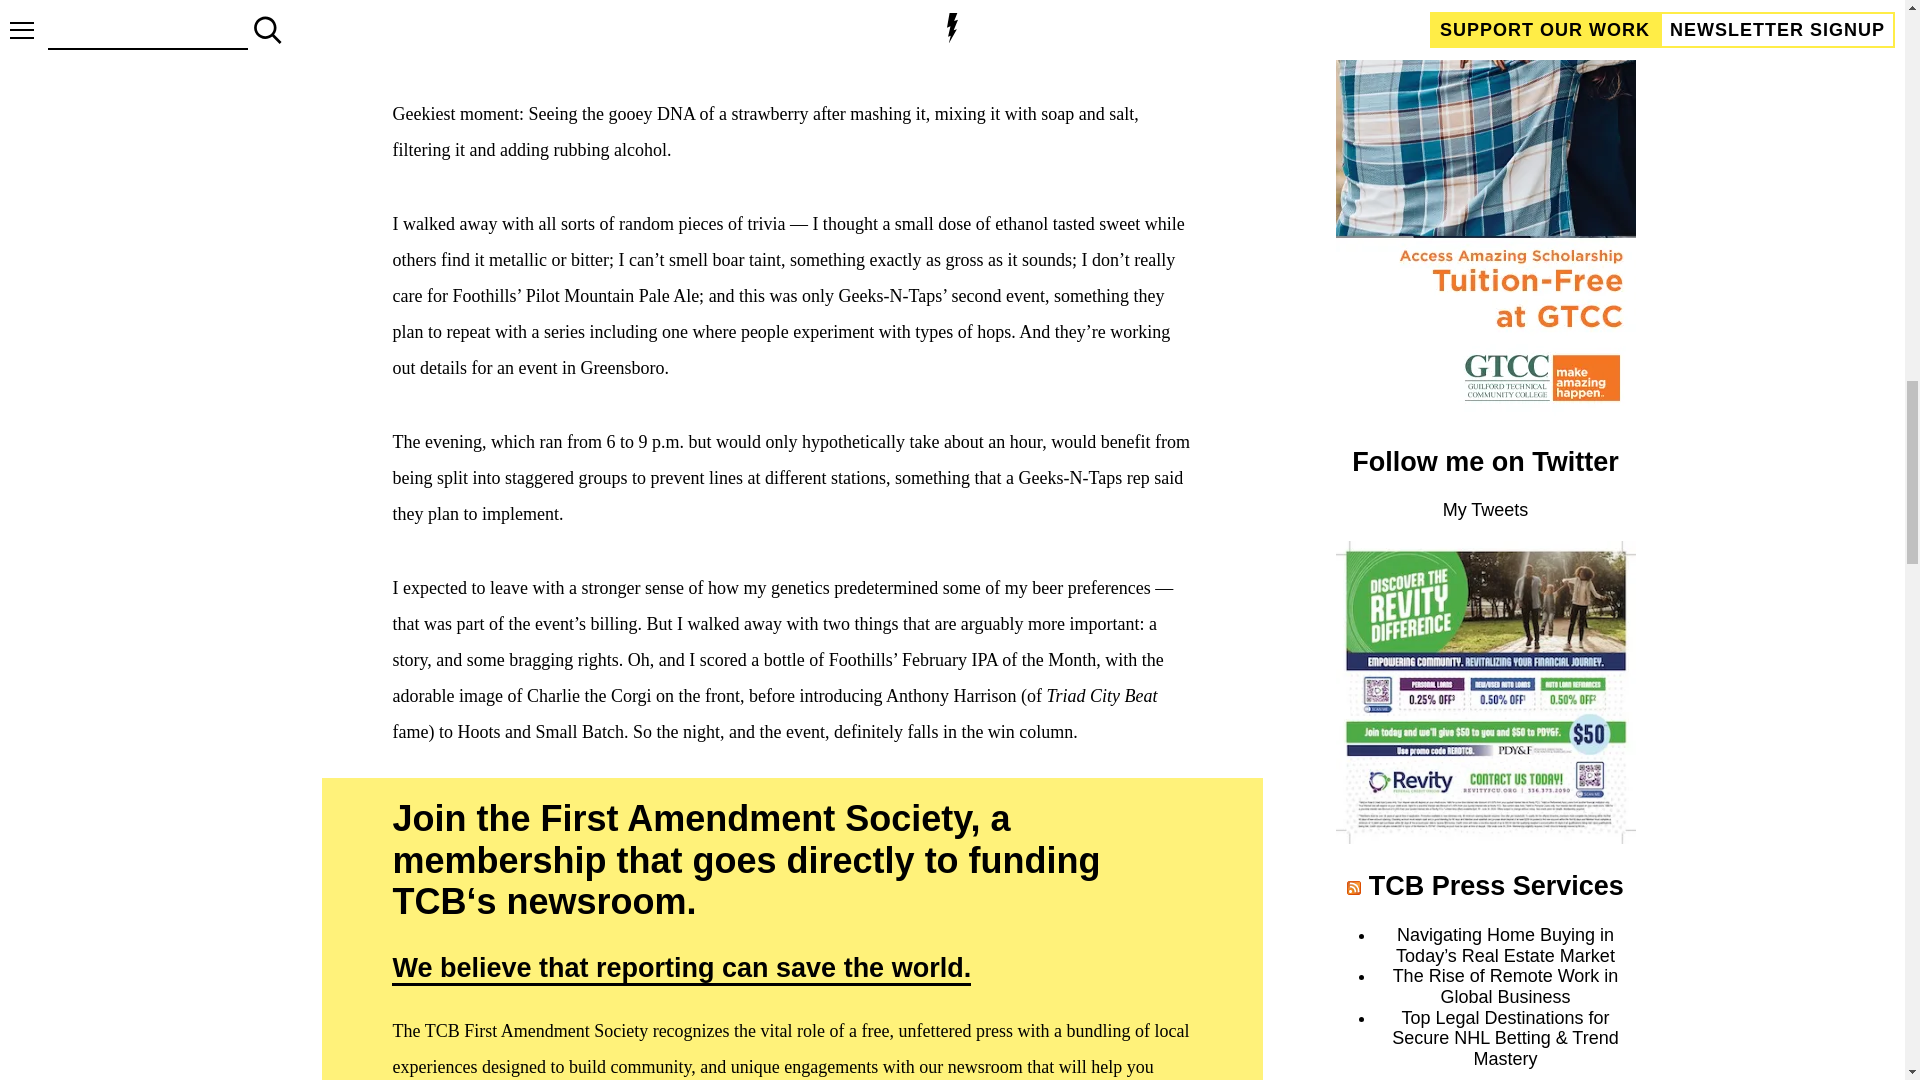 This screenshot has height=1080, width=1920. What do you see at coordinates (1486, 510) in the screenshot?
I see `My Tweets` at bounding box center [1486, 510].